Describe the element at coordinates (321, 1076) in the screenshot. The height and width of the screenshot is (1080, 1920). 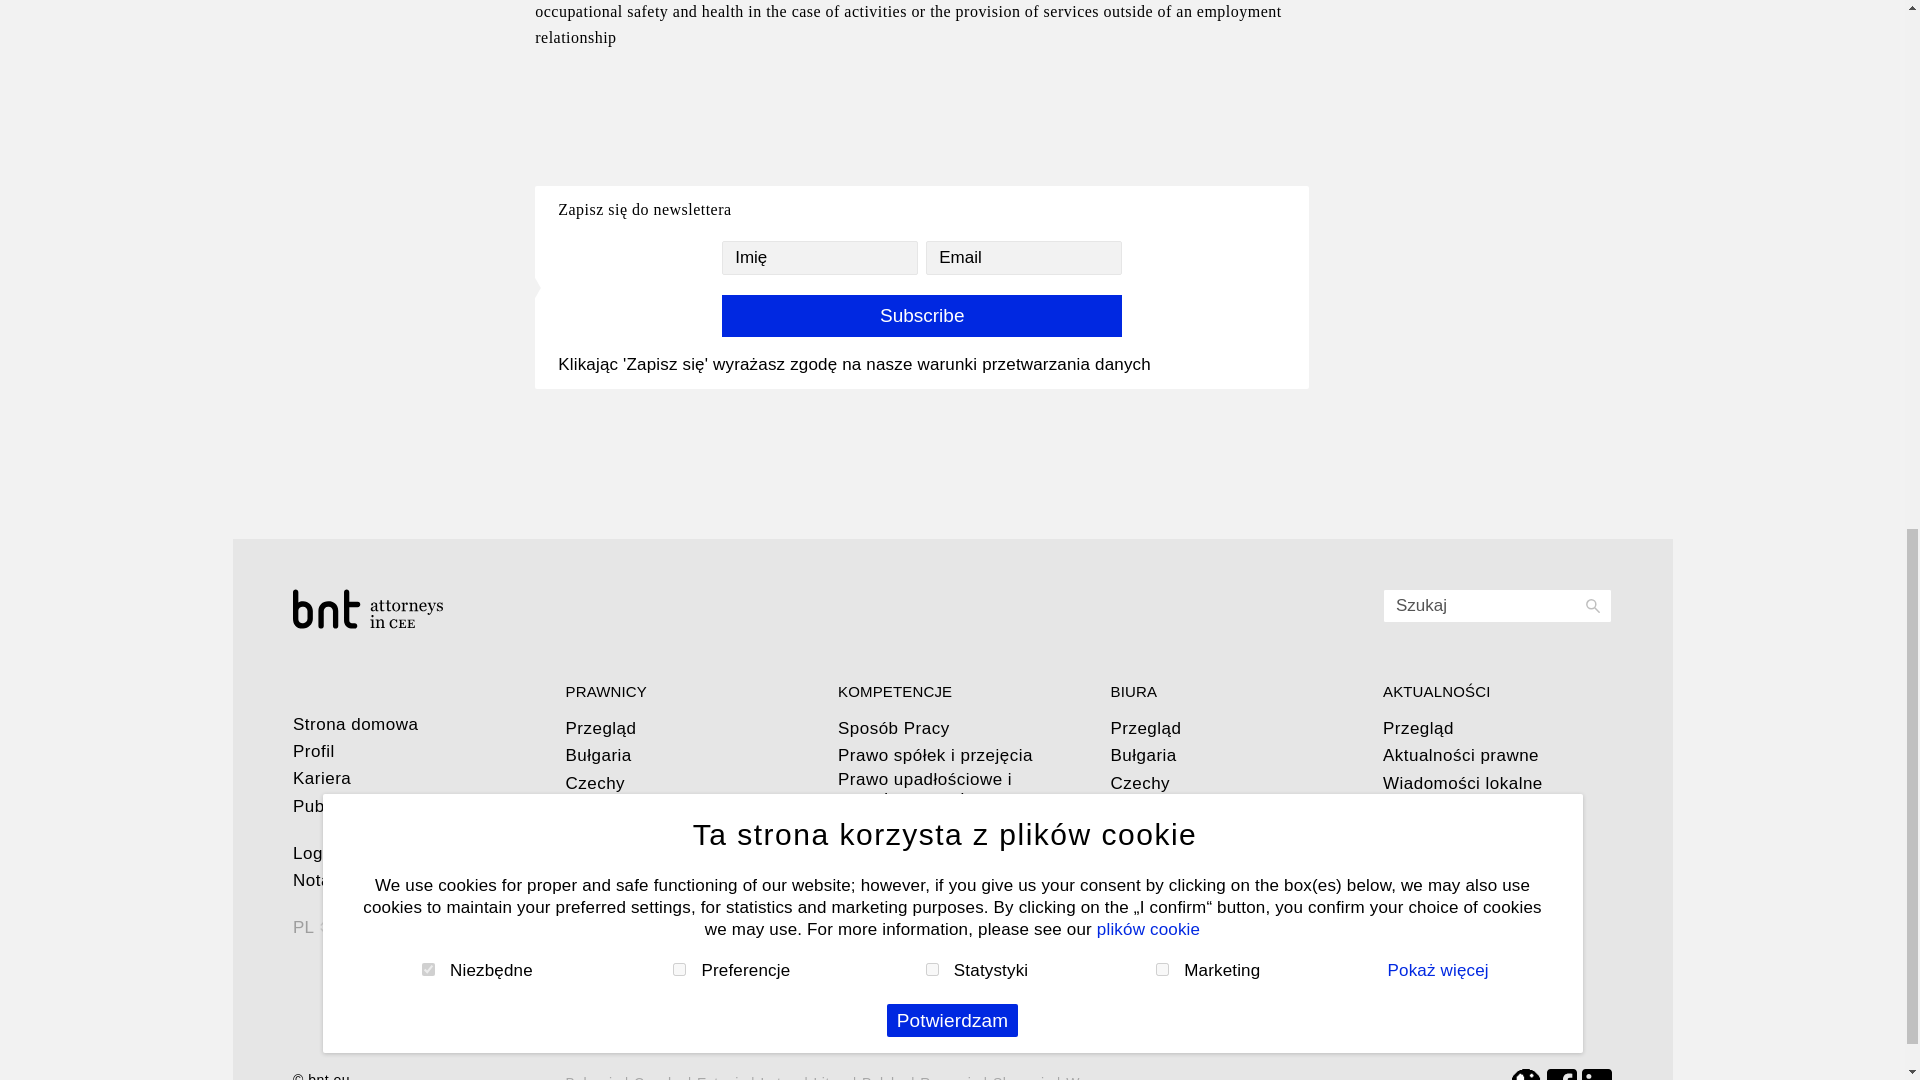
I see `Legal and Tax Consultancy in Central and Eastern Europe` at that location.